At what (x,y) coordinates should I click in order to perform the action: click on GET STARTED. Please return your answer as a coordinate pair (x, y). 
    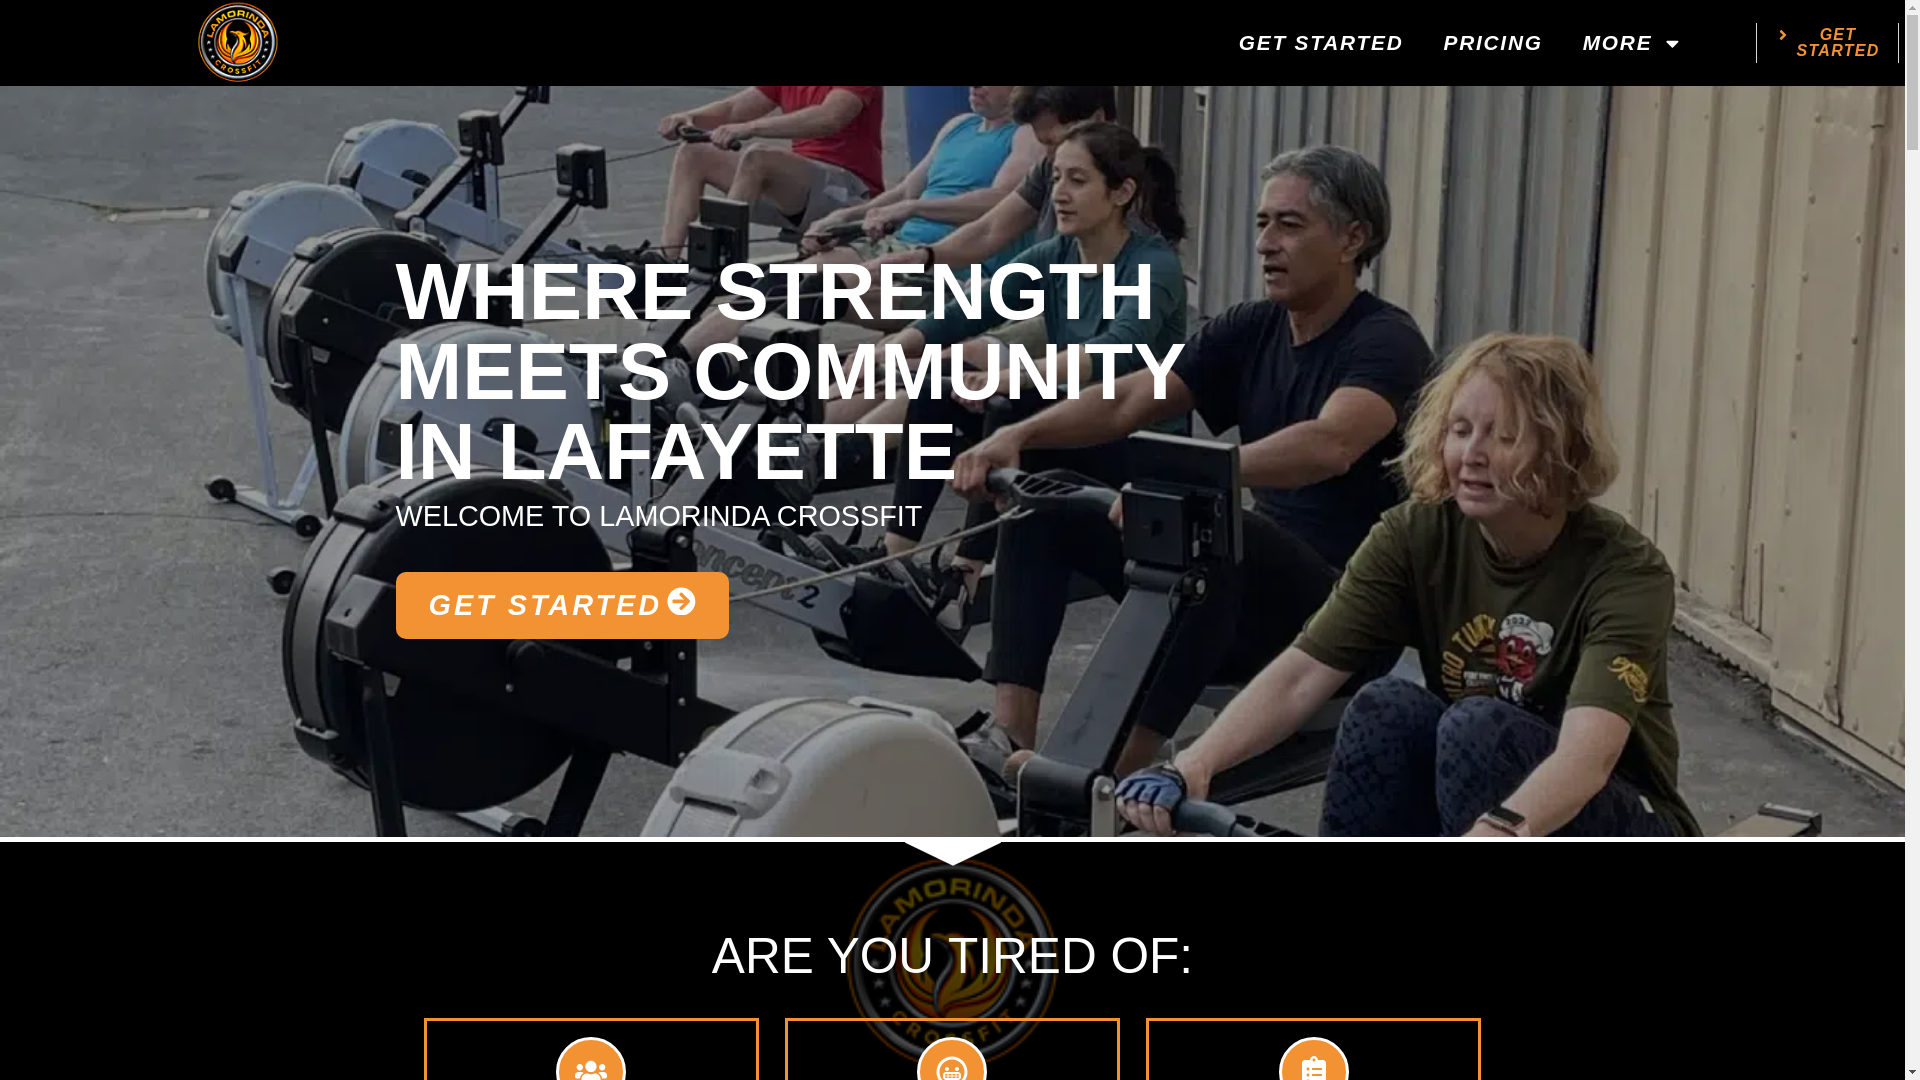
    Looking at the image, I should click on (1827, 42).